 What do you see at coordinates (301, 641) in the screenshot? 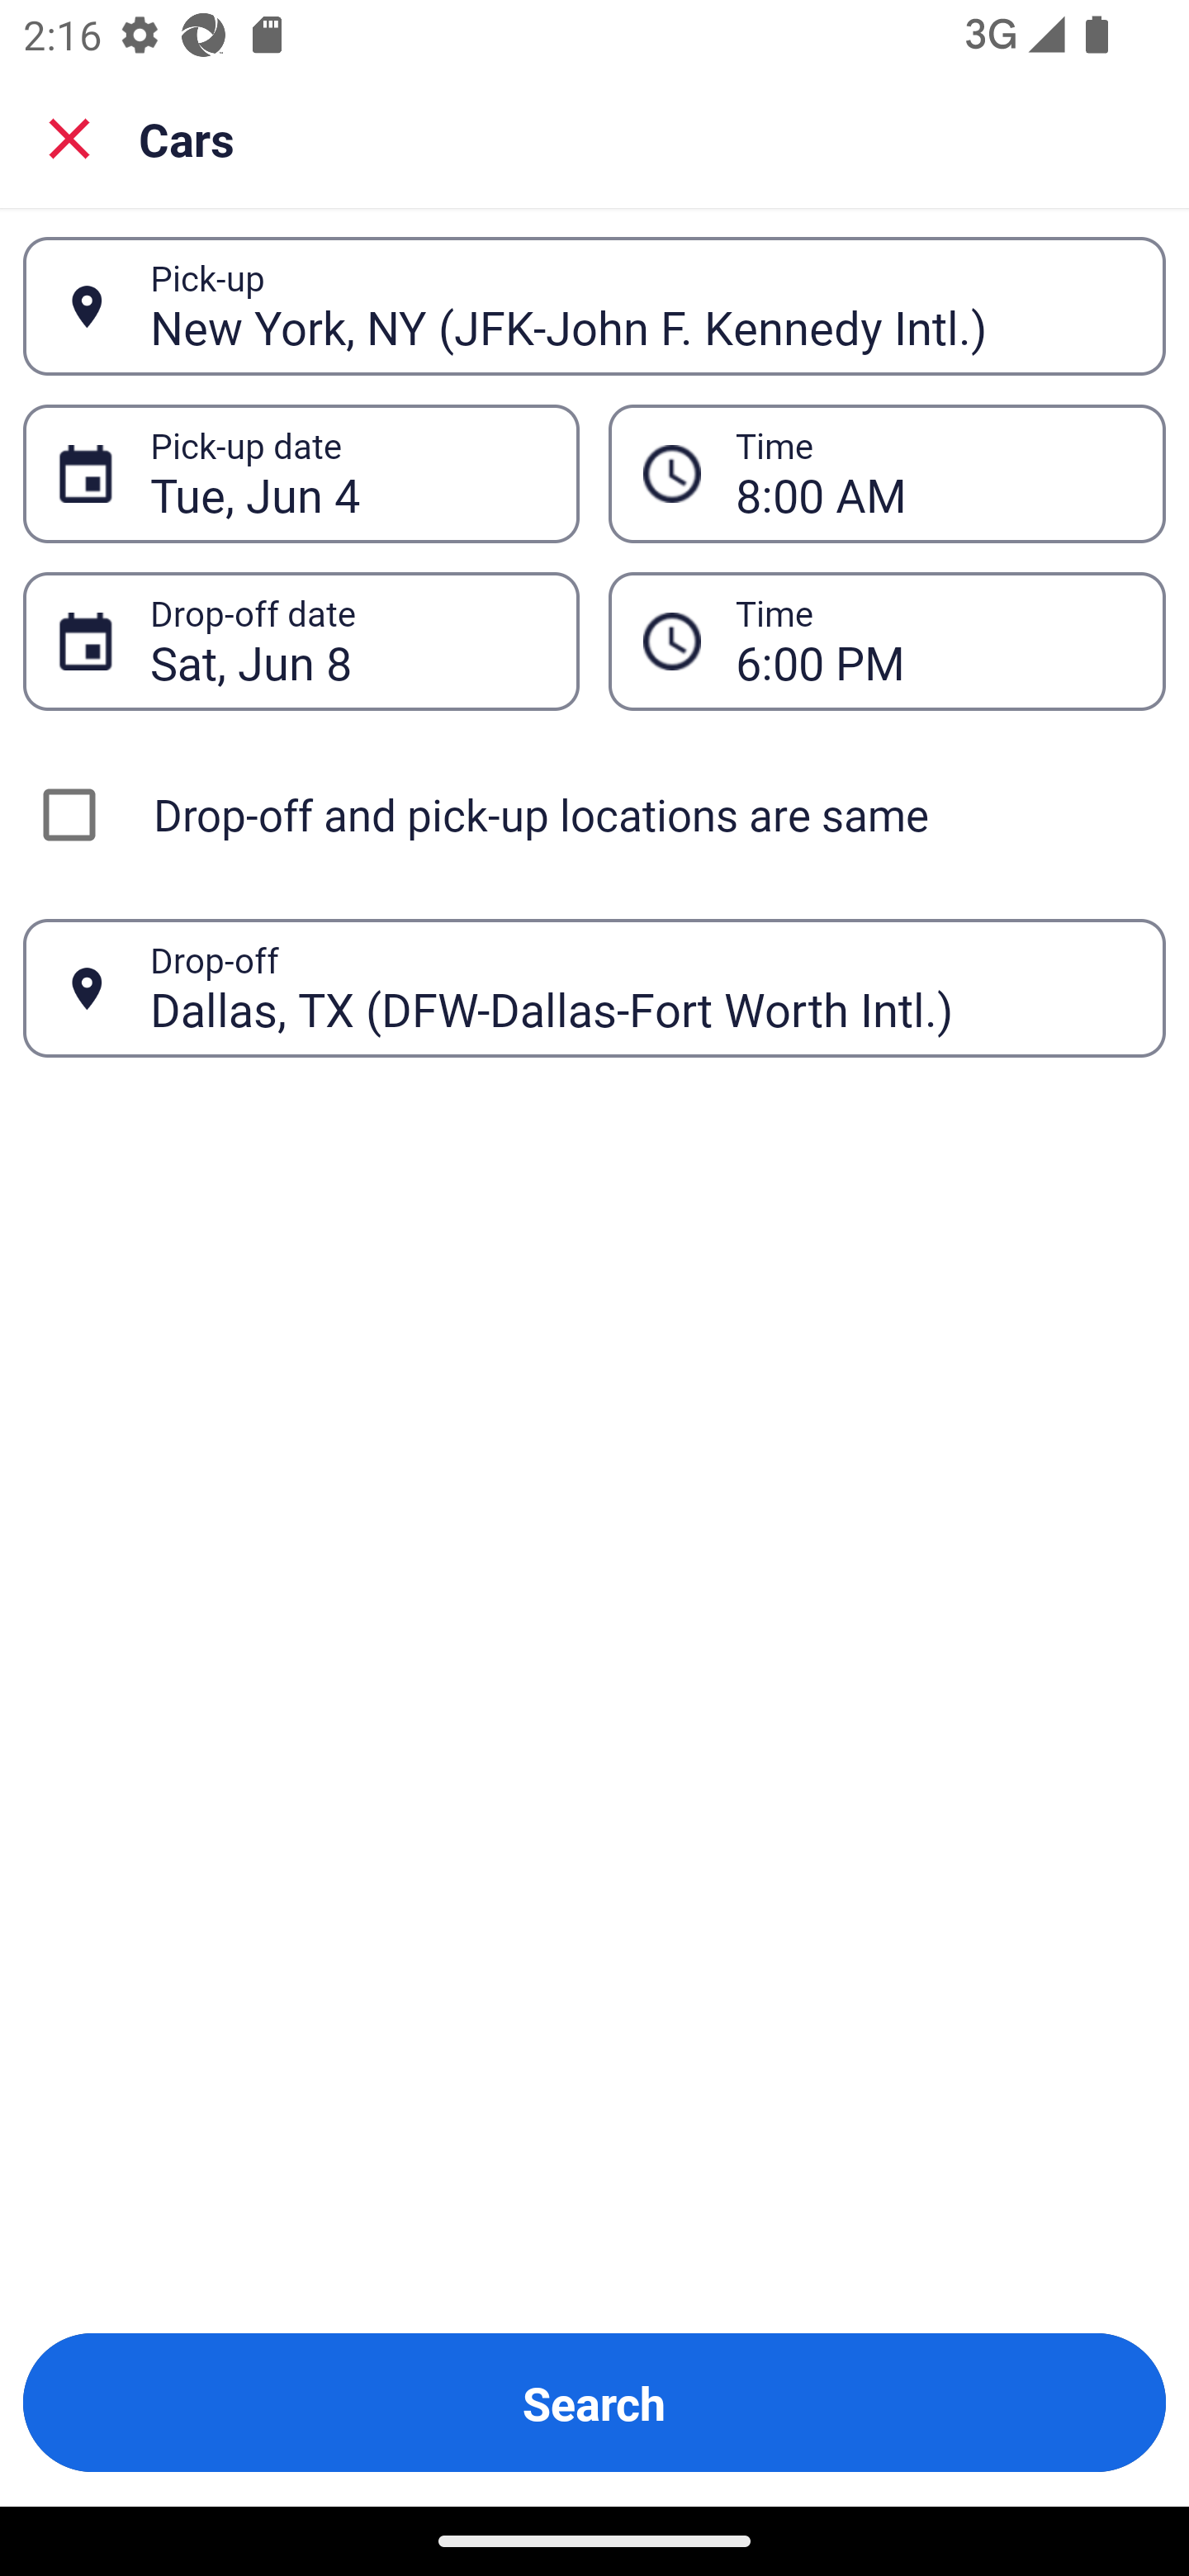
I see `Sat, Jun 8 Drop-off date` at bounding box center [301, 641].